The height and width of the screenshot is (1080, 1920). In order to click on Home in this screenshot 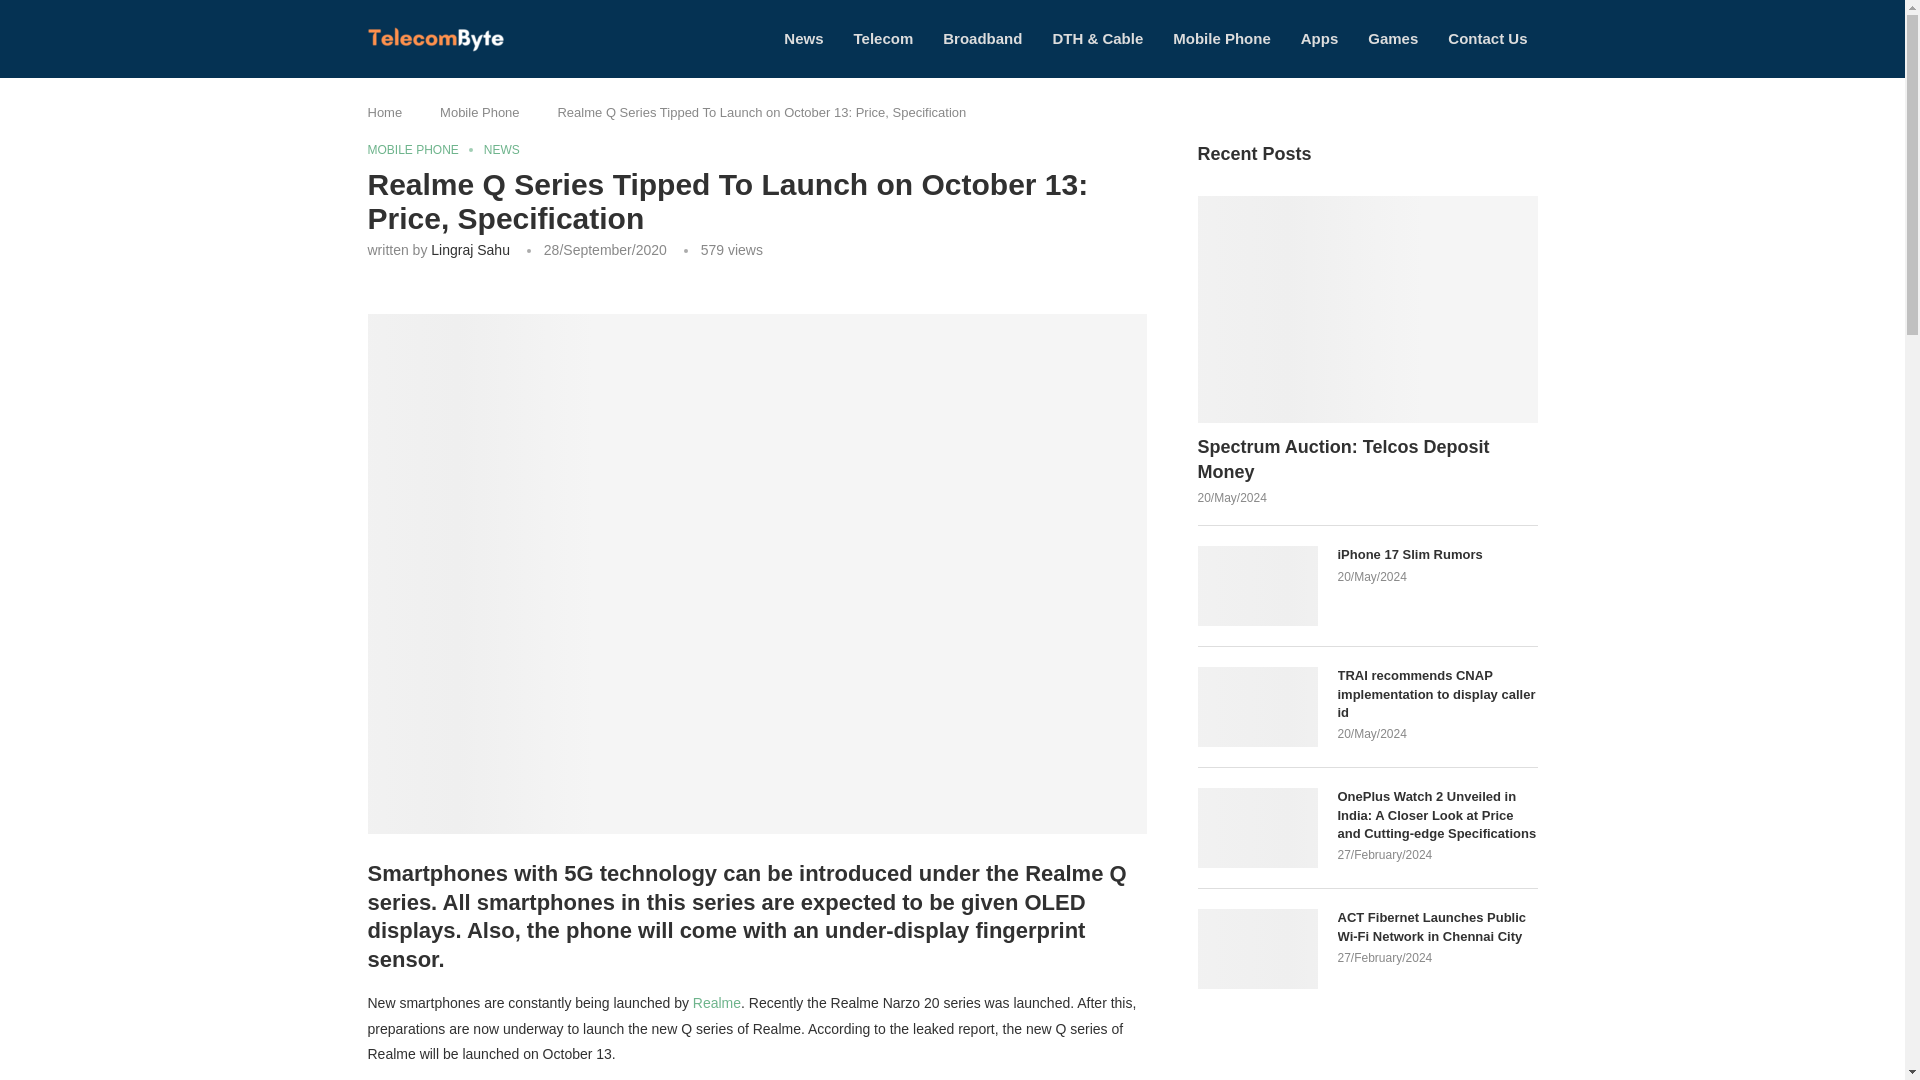, I will do `click(386, 112)`.